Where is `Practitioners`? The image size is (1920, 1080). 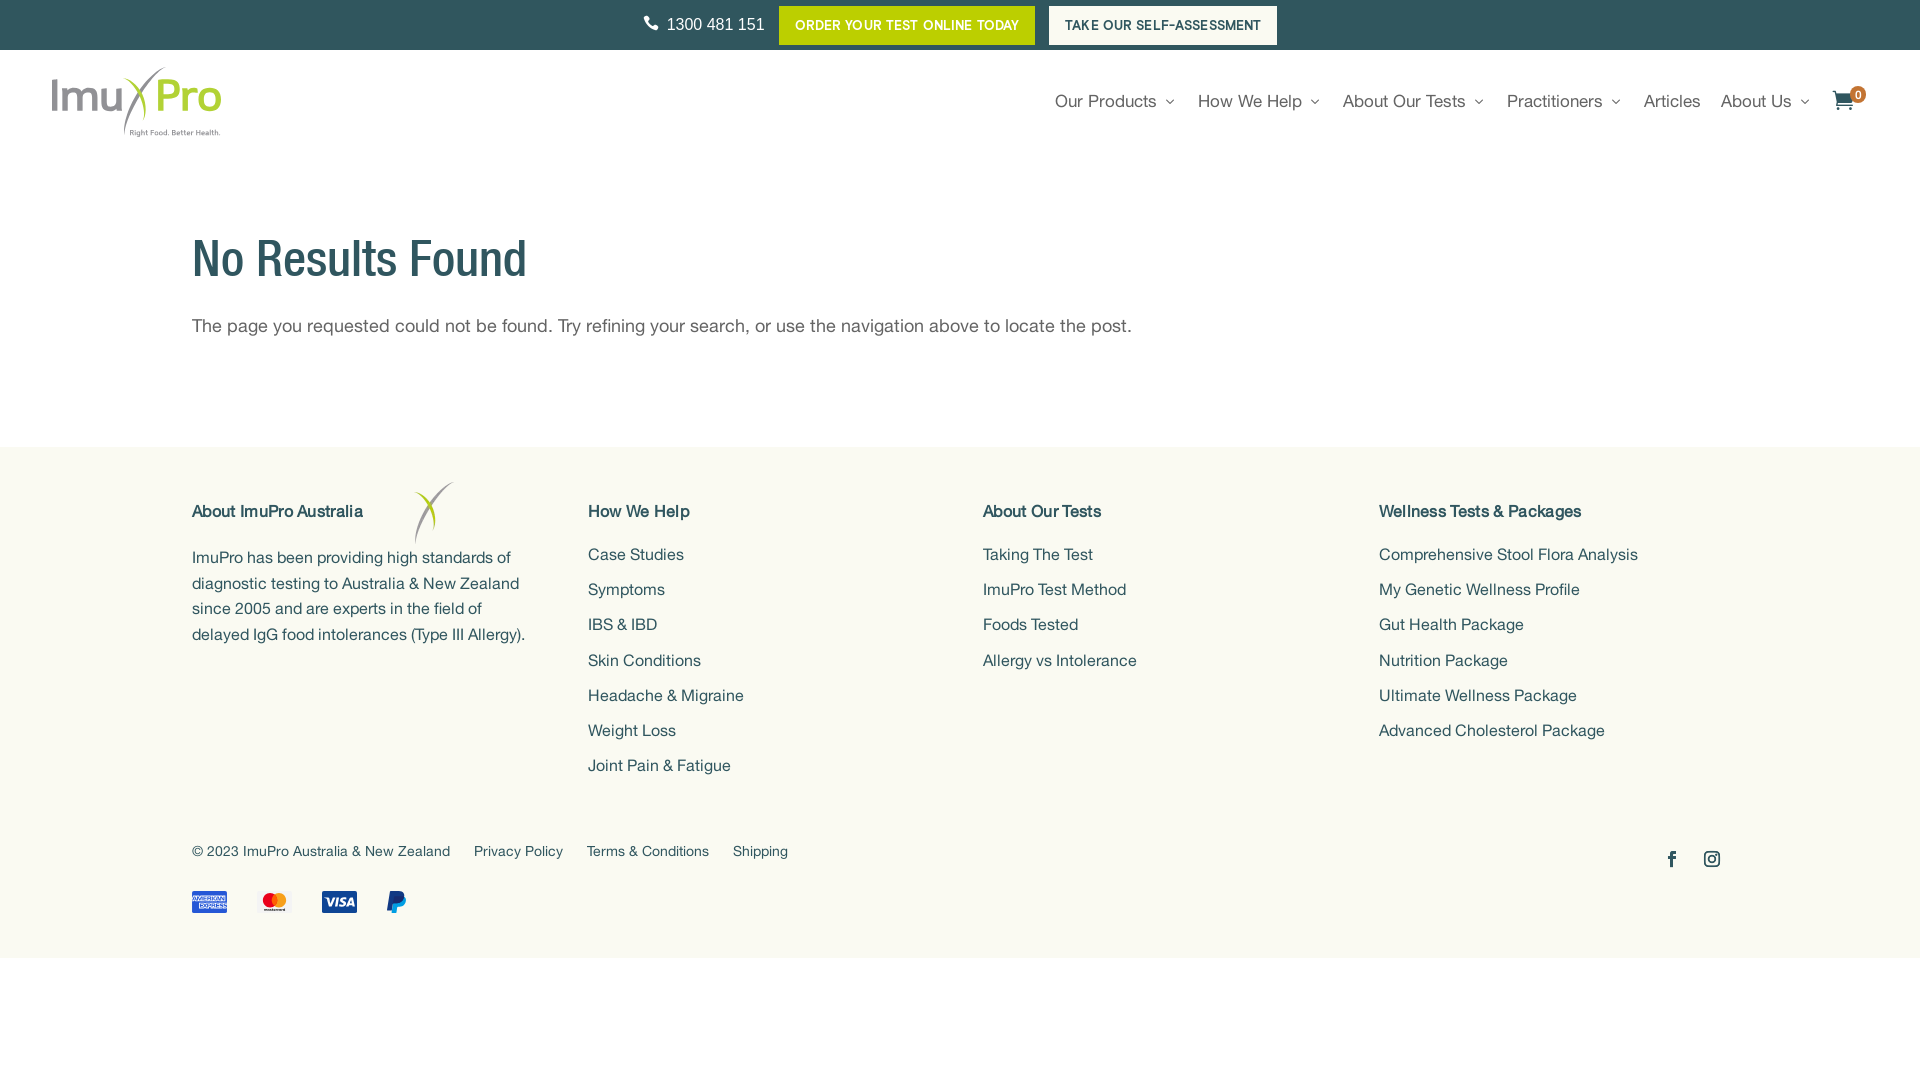
Practitioners is located at coordinates (1566, 106).